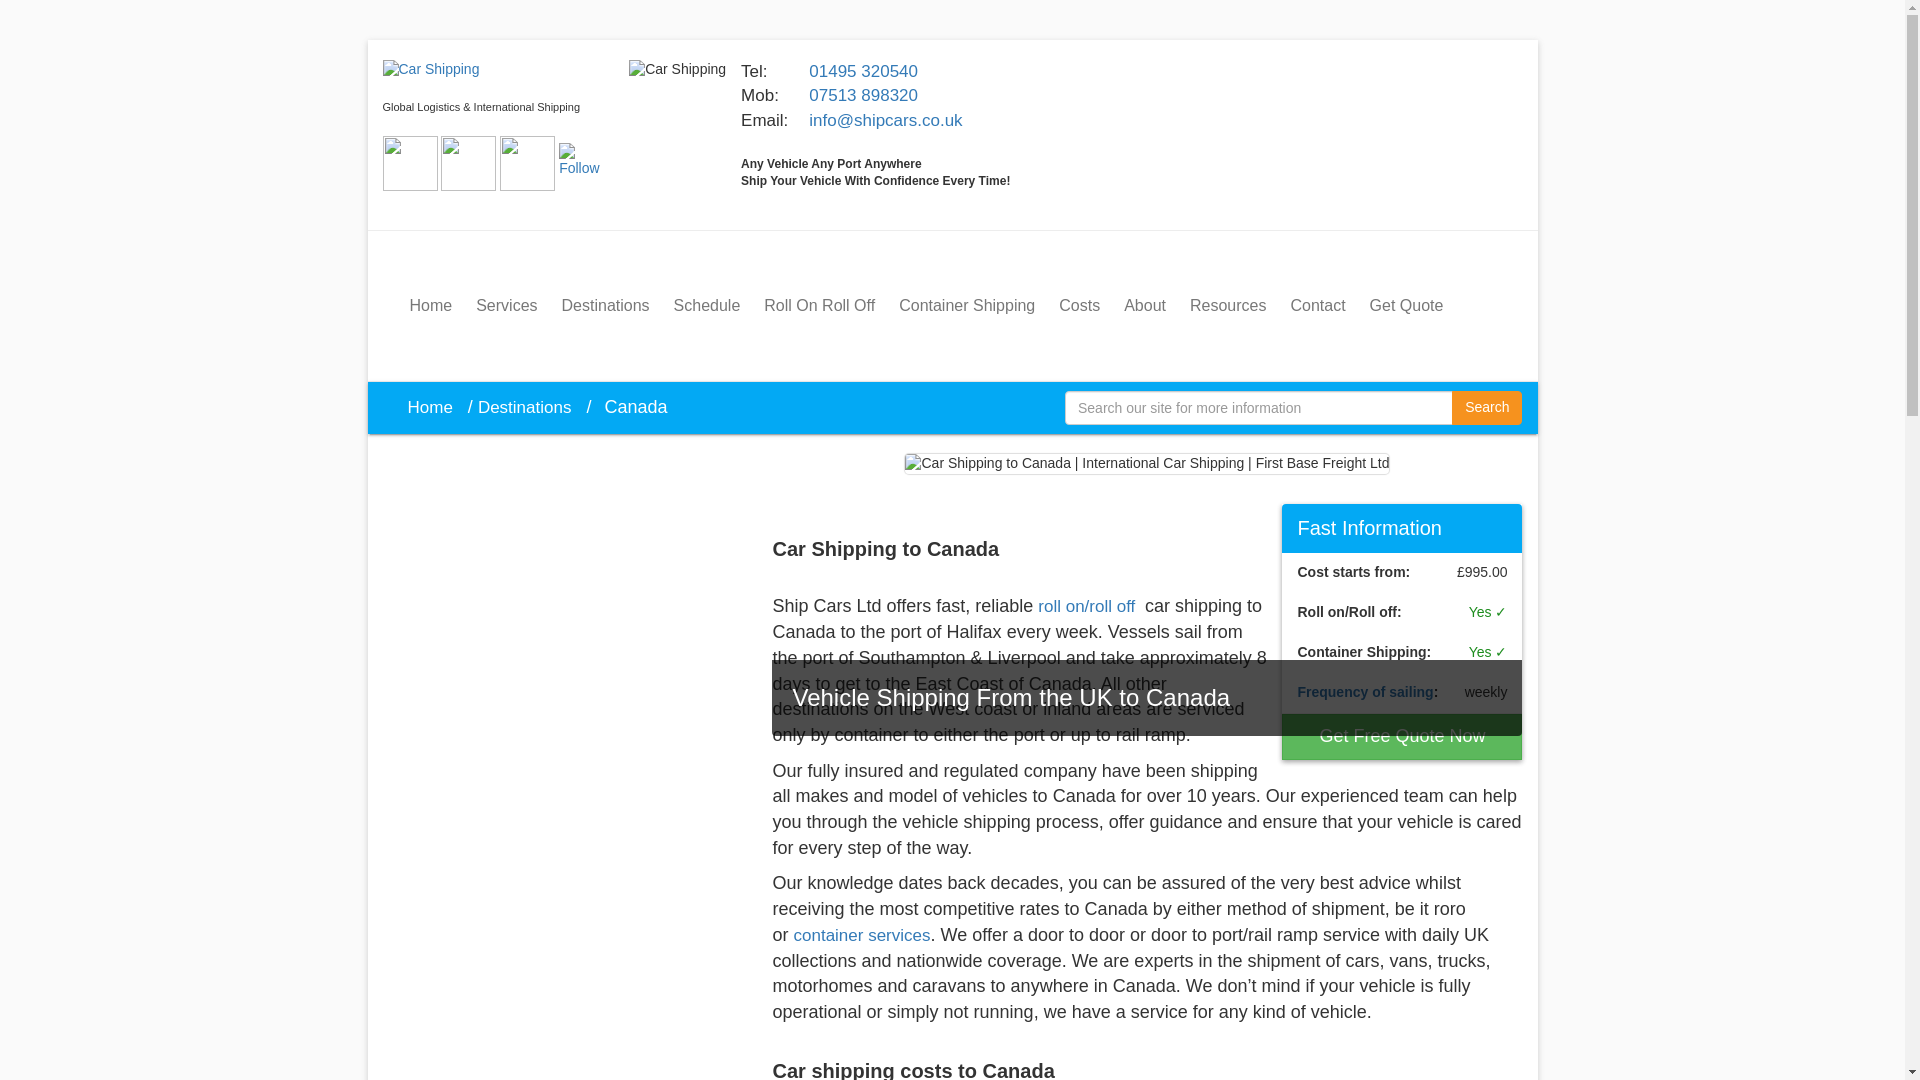 This screenshot has width=1920, height=1080. Describe the element at coordinates (677, 70) in the screenshot. I see `International Car shipping Services` at that location.